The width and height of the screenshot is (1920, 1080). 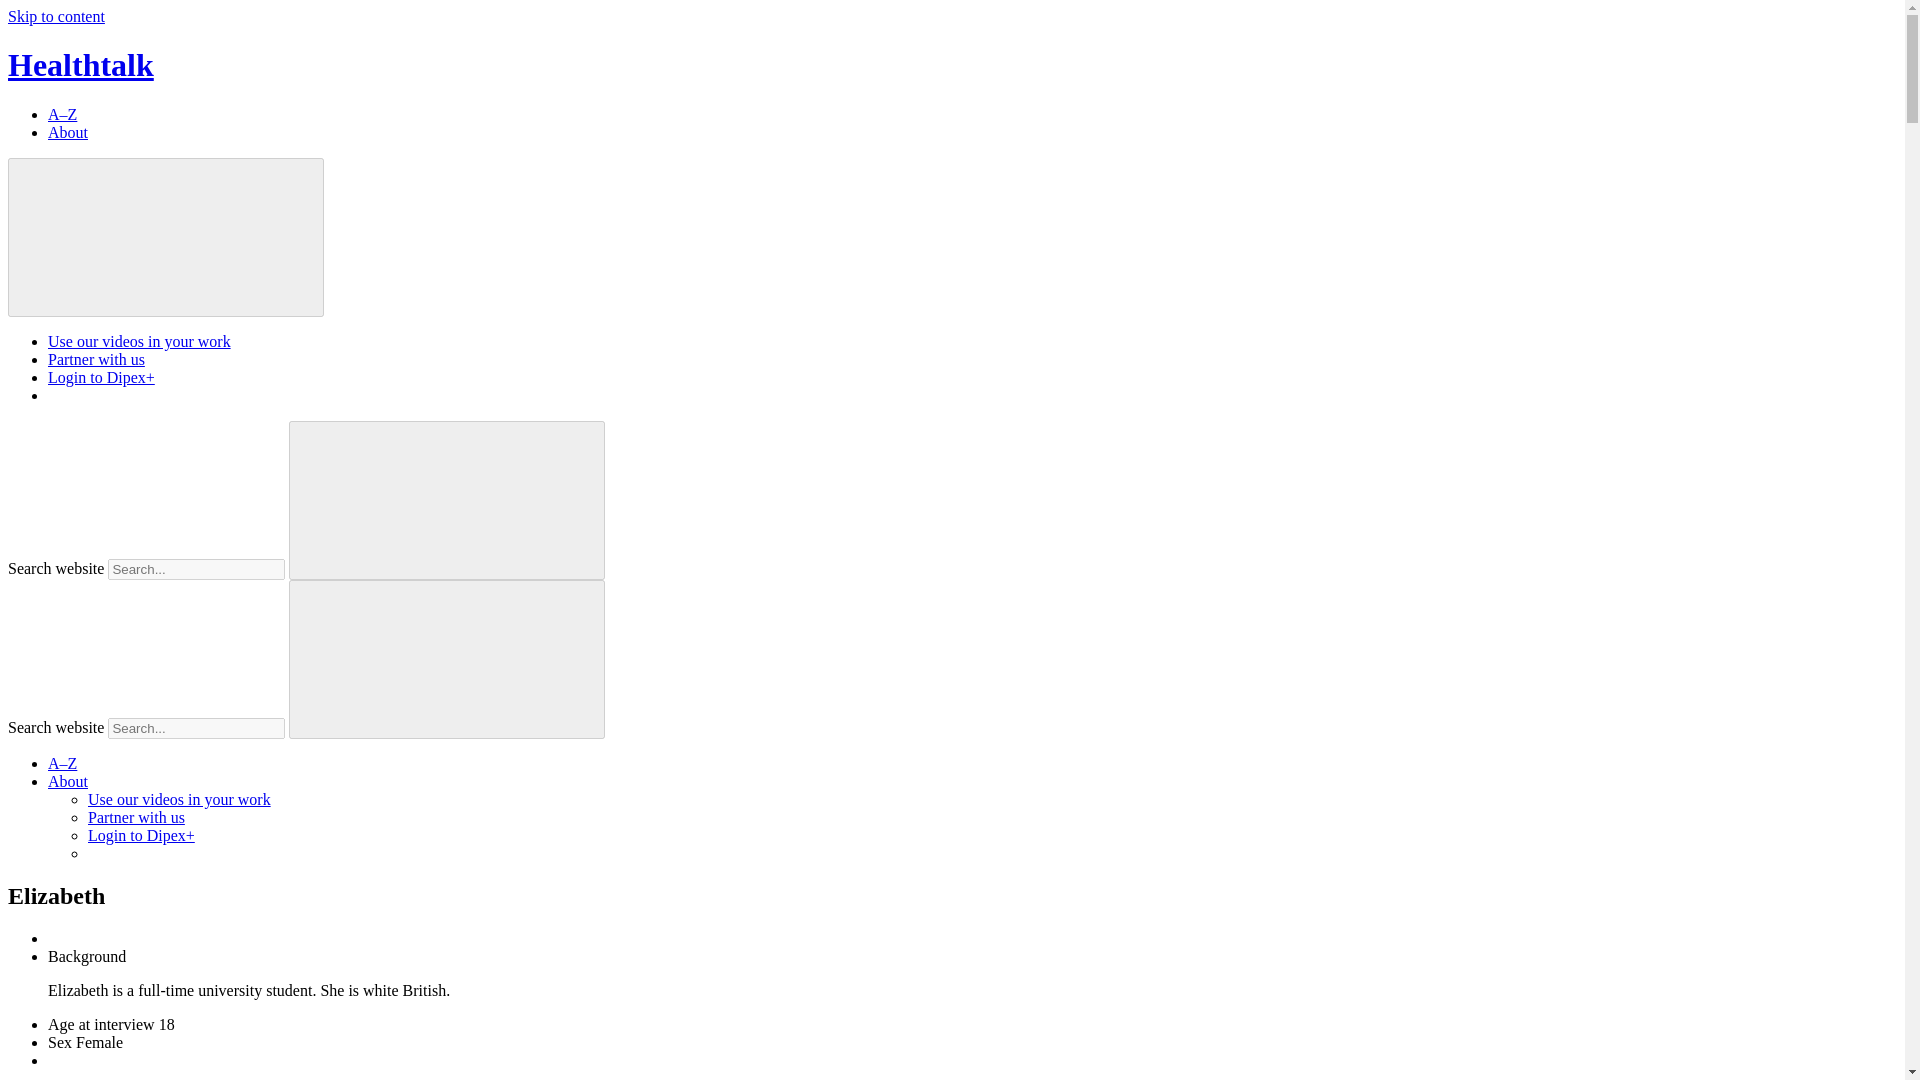 What do you see at coordinates (136, 817) in the screenshot?
I see `Partner with us` at bounding box center [136, 817].